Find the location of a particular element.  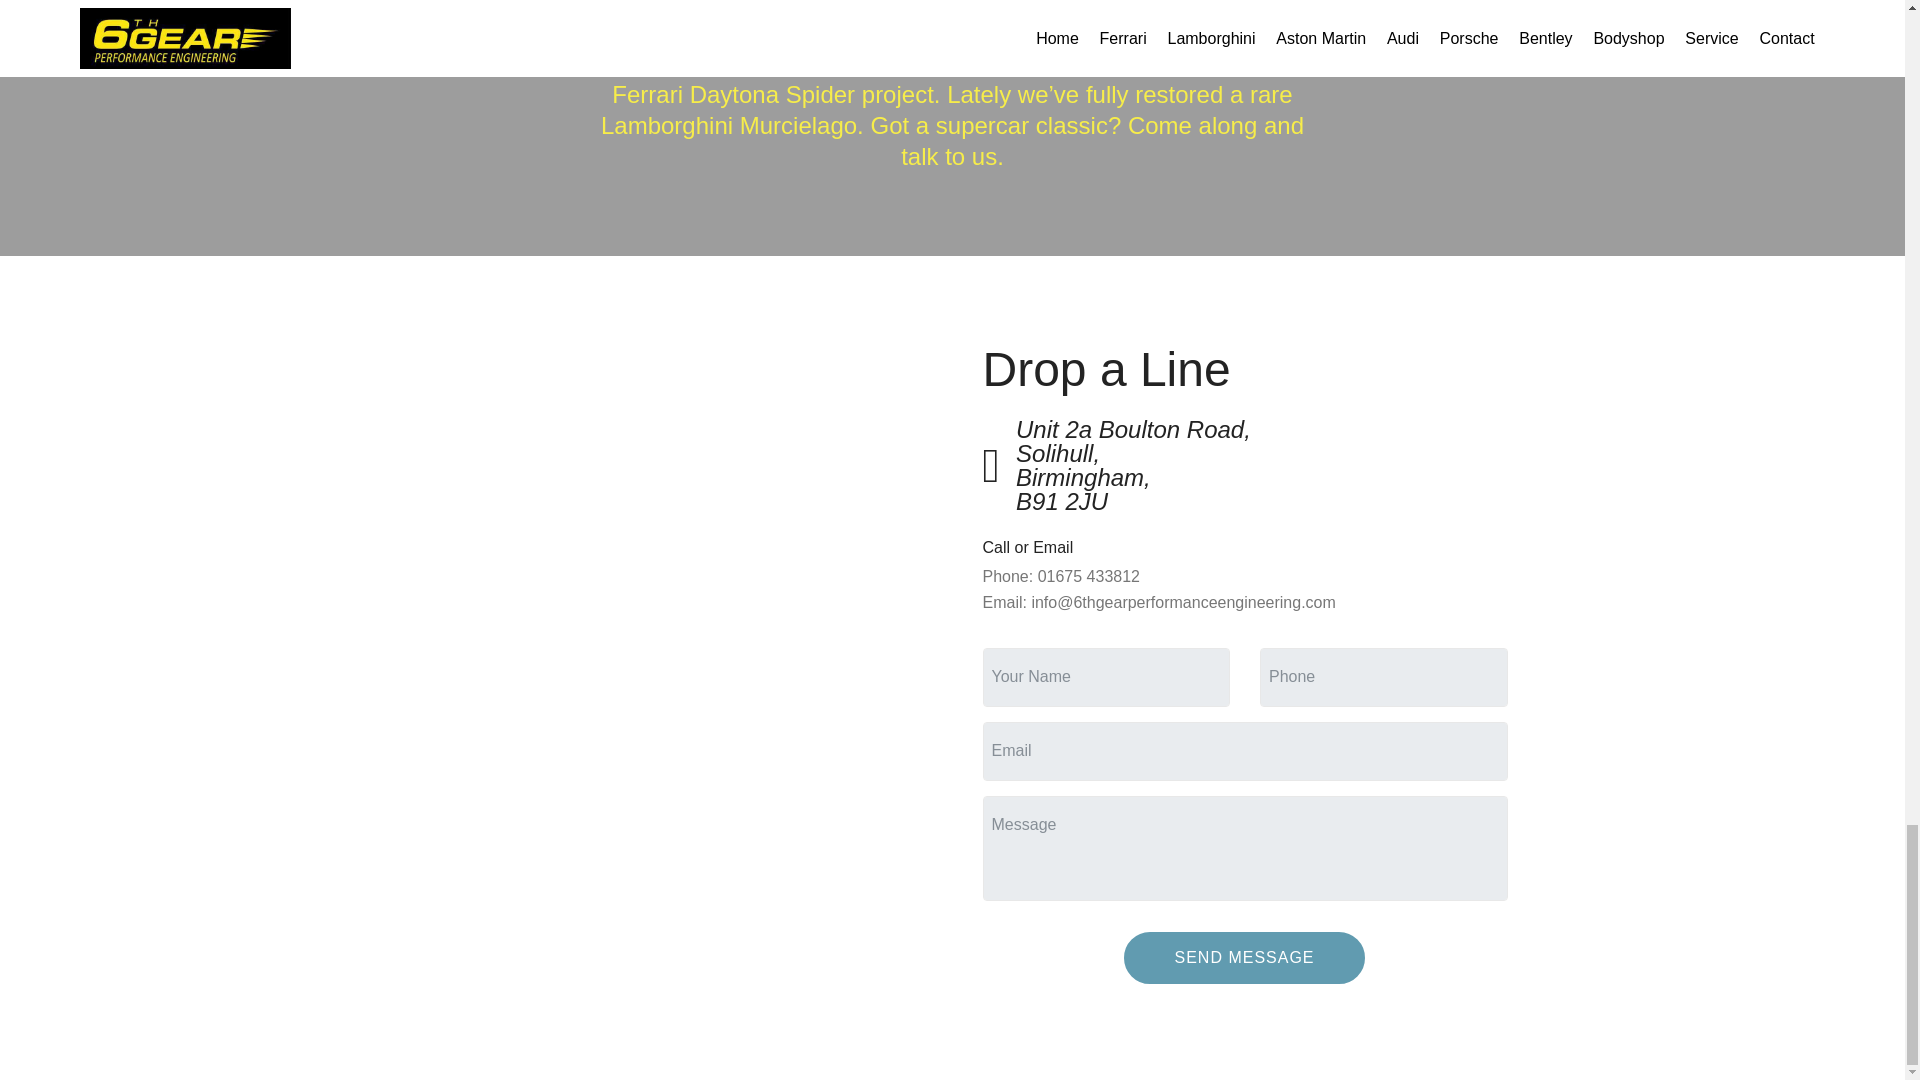

SEND MESSAGE is located at coordinates (1243, 958).